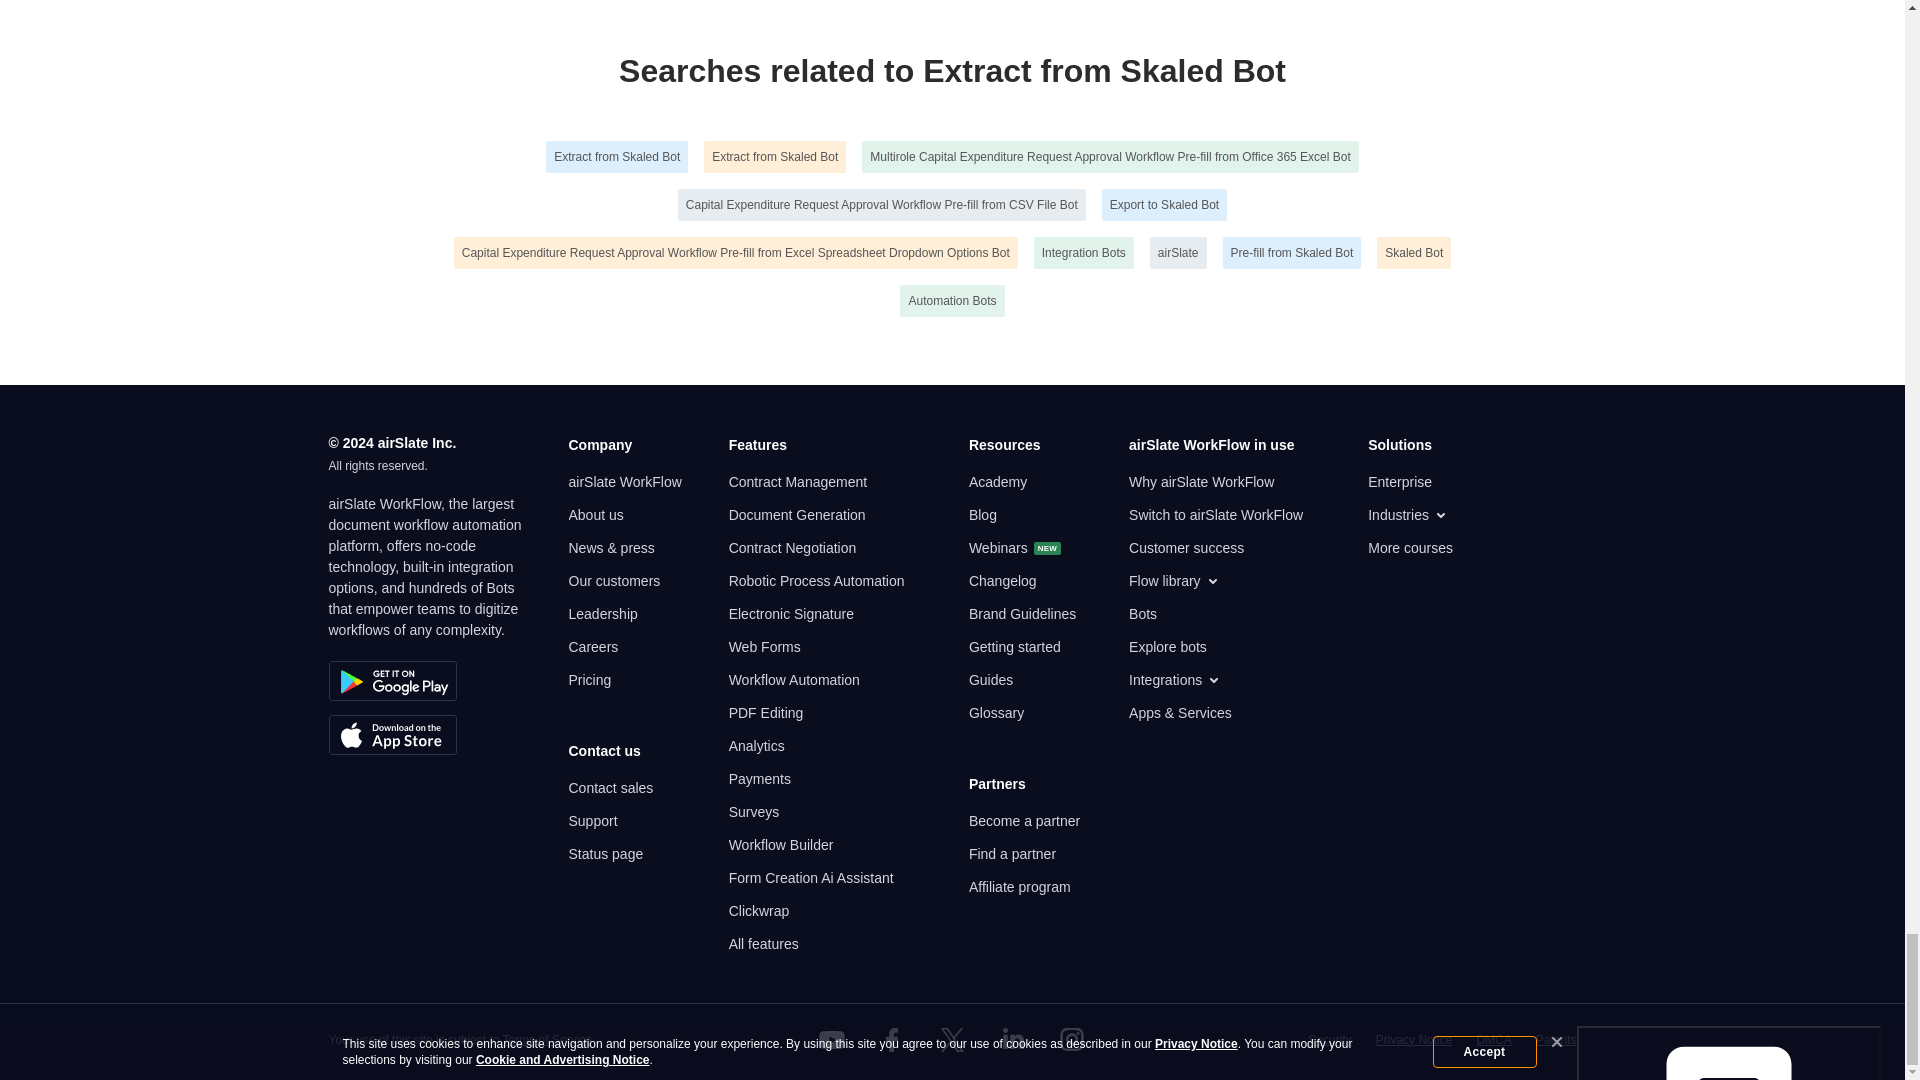 Image resolution: width=1920 pixels, height=1080 pixels. I want to click on Instagram, so click(1072, 1040).